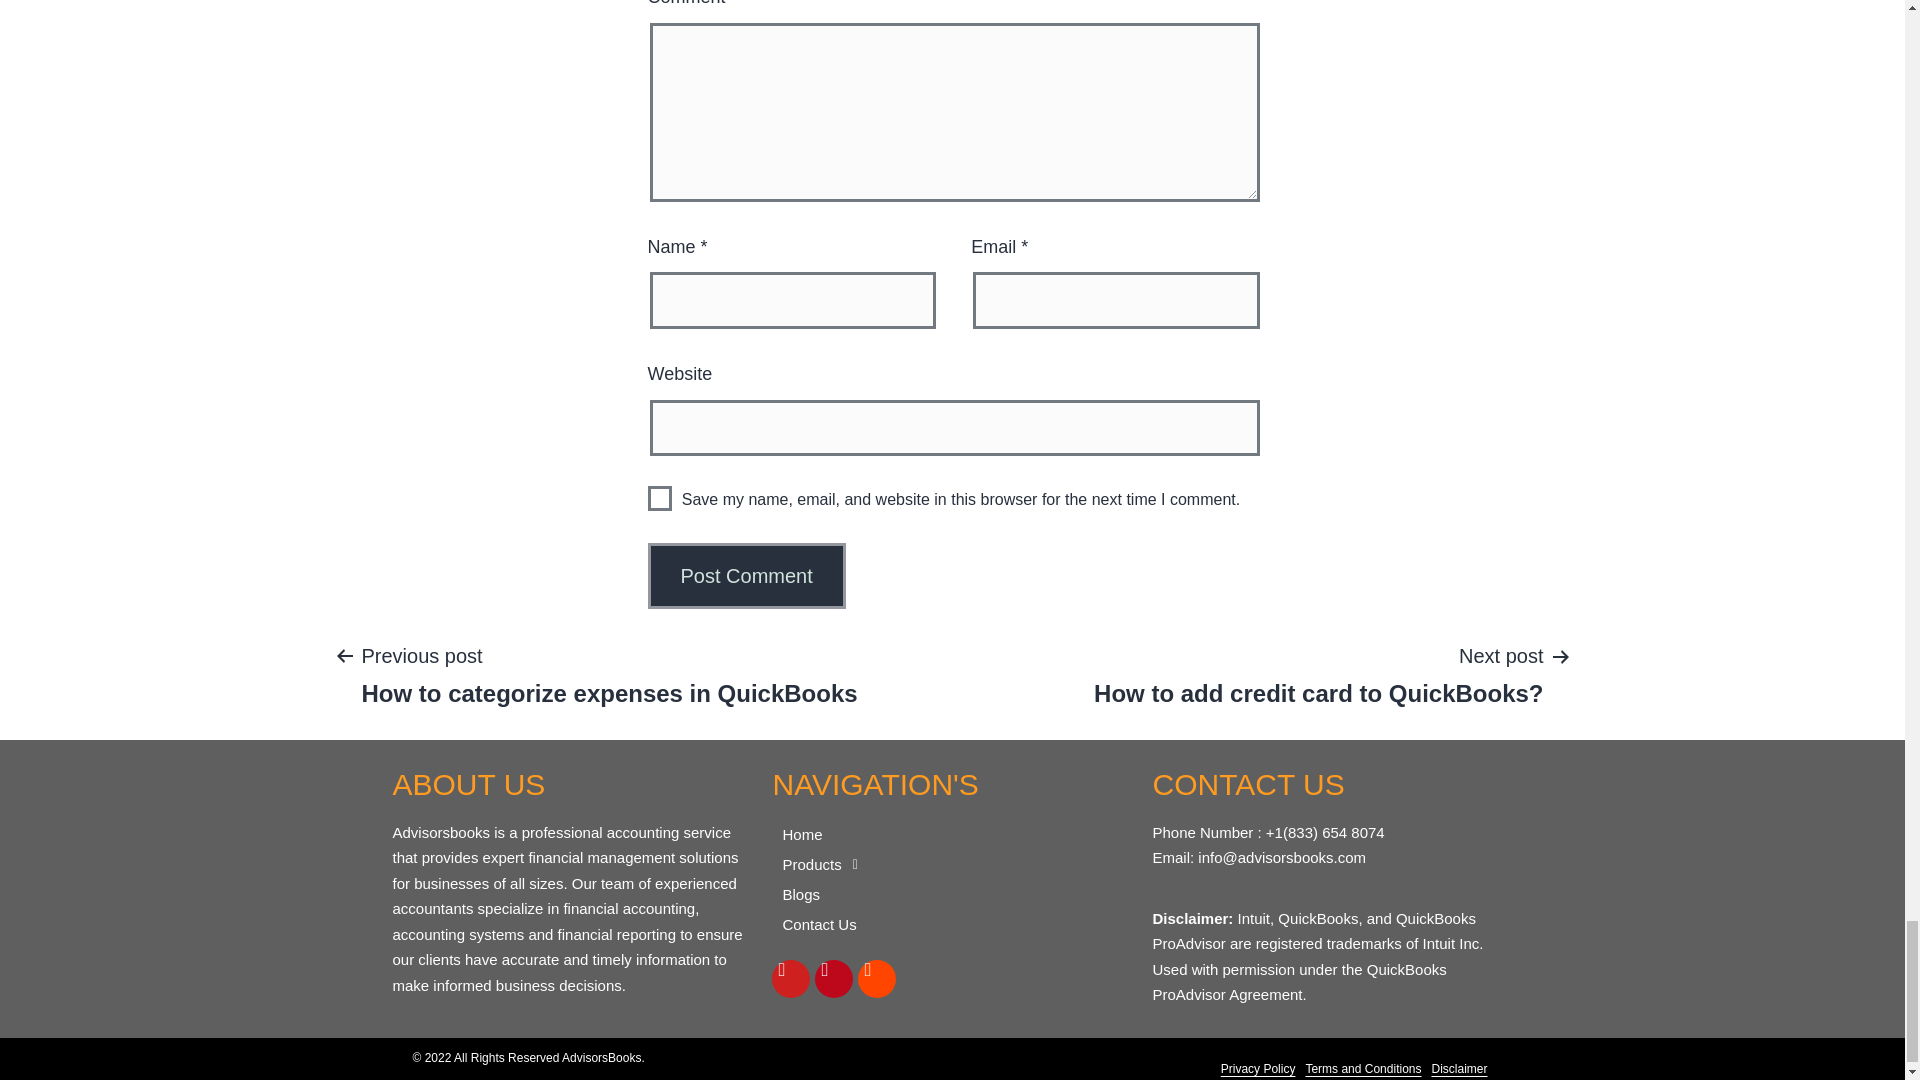 The height and width of the screenshot is (1080, 1920). What do you see at coordinates (952, 864) in the screenshot?
I see `Products` at bounding box center [952, 864].